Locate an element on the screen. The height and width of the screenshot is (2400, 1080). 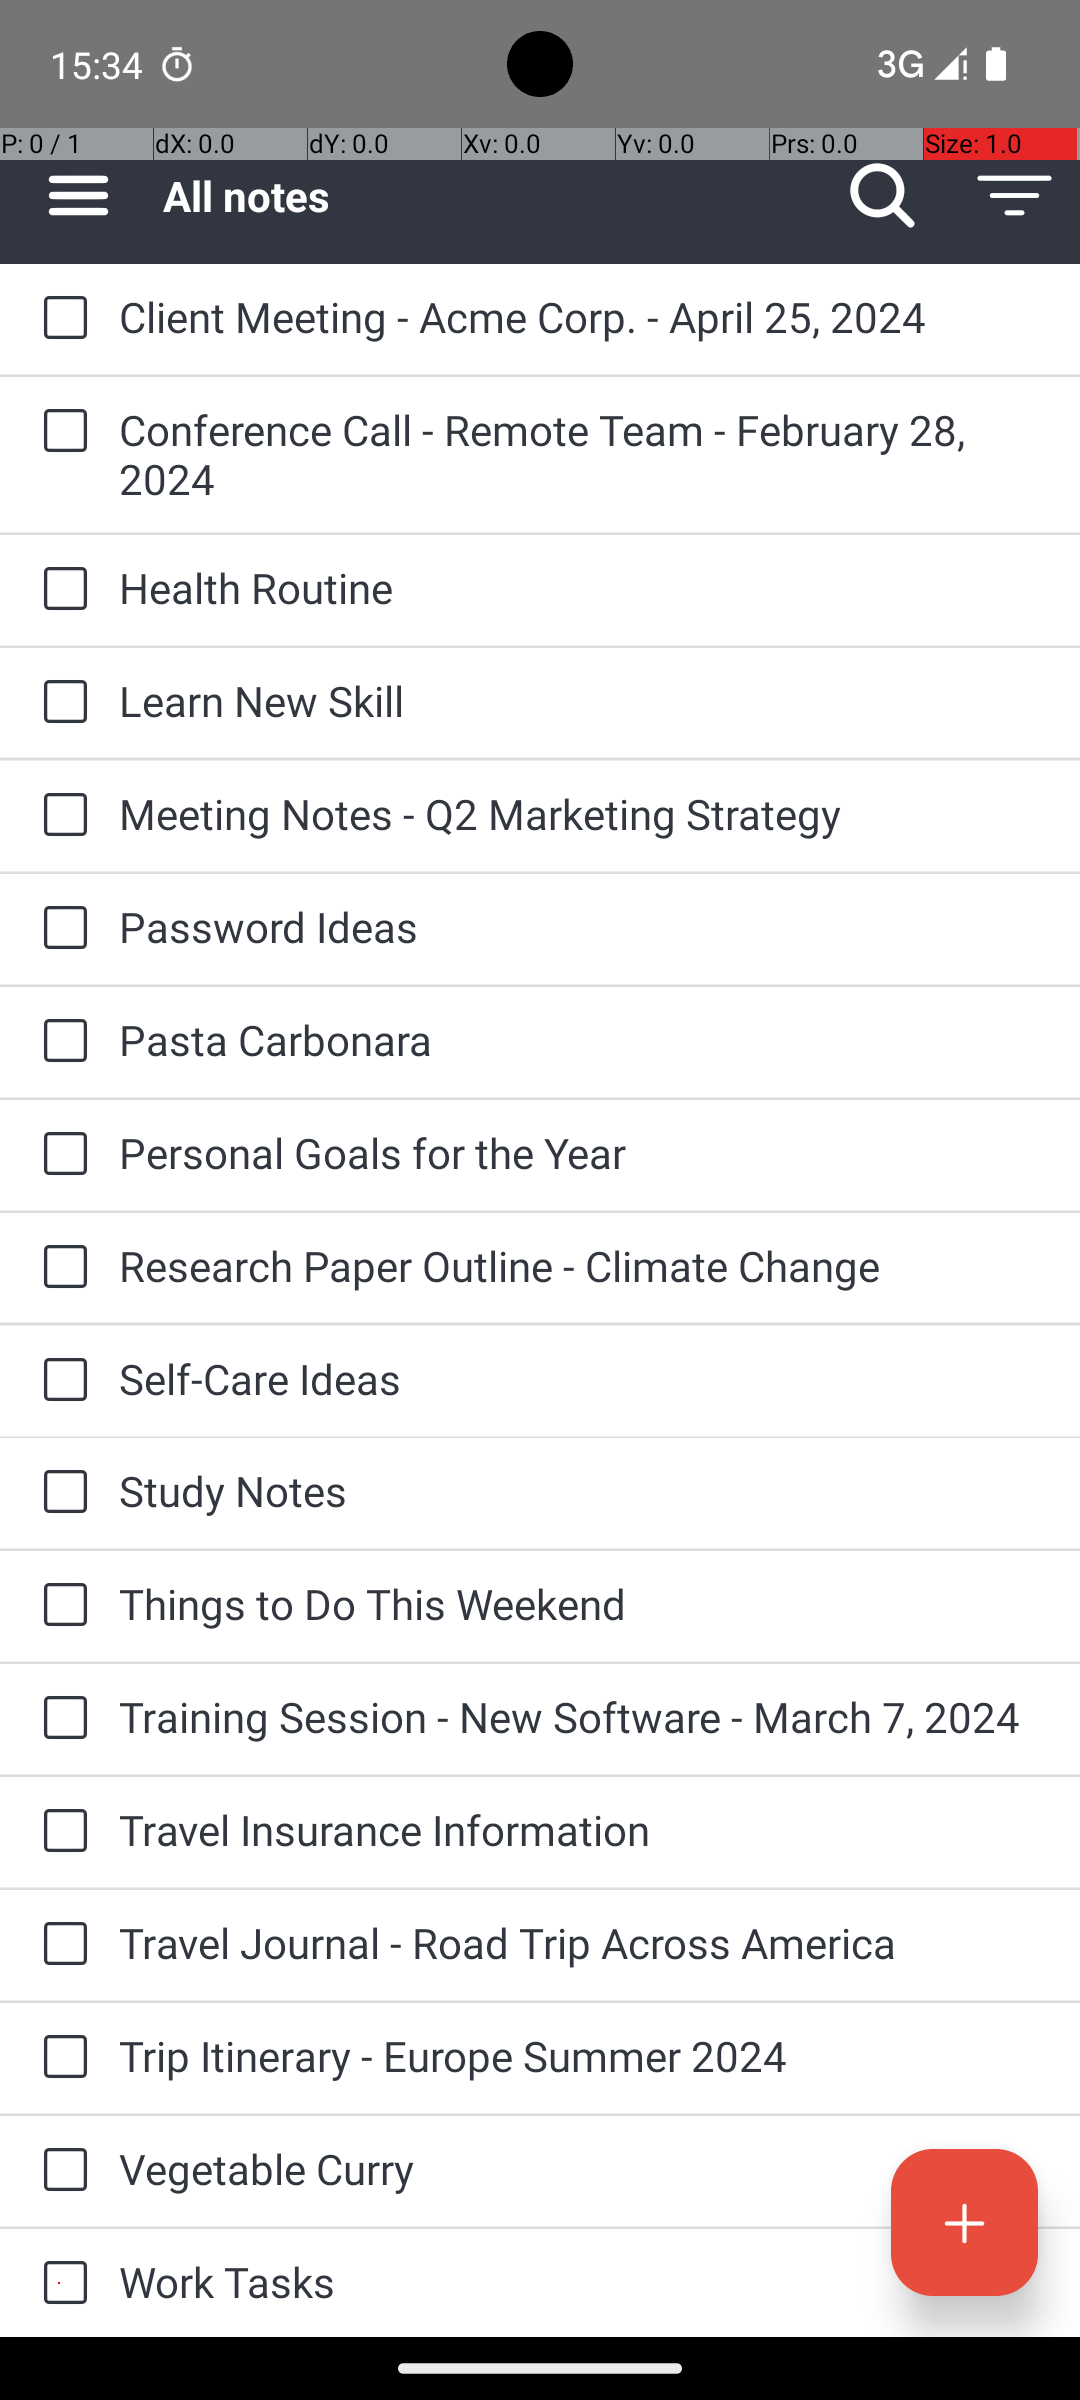
to-do: Conference Call - Remote Team - February 28, 2024 is located at coordinates (60, 432).